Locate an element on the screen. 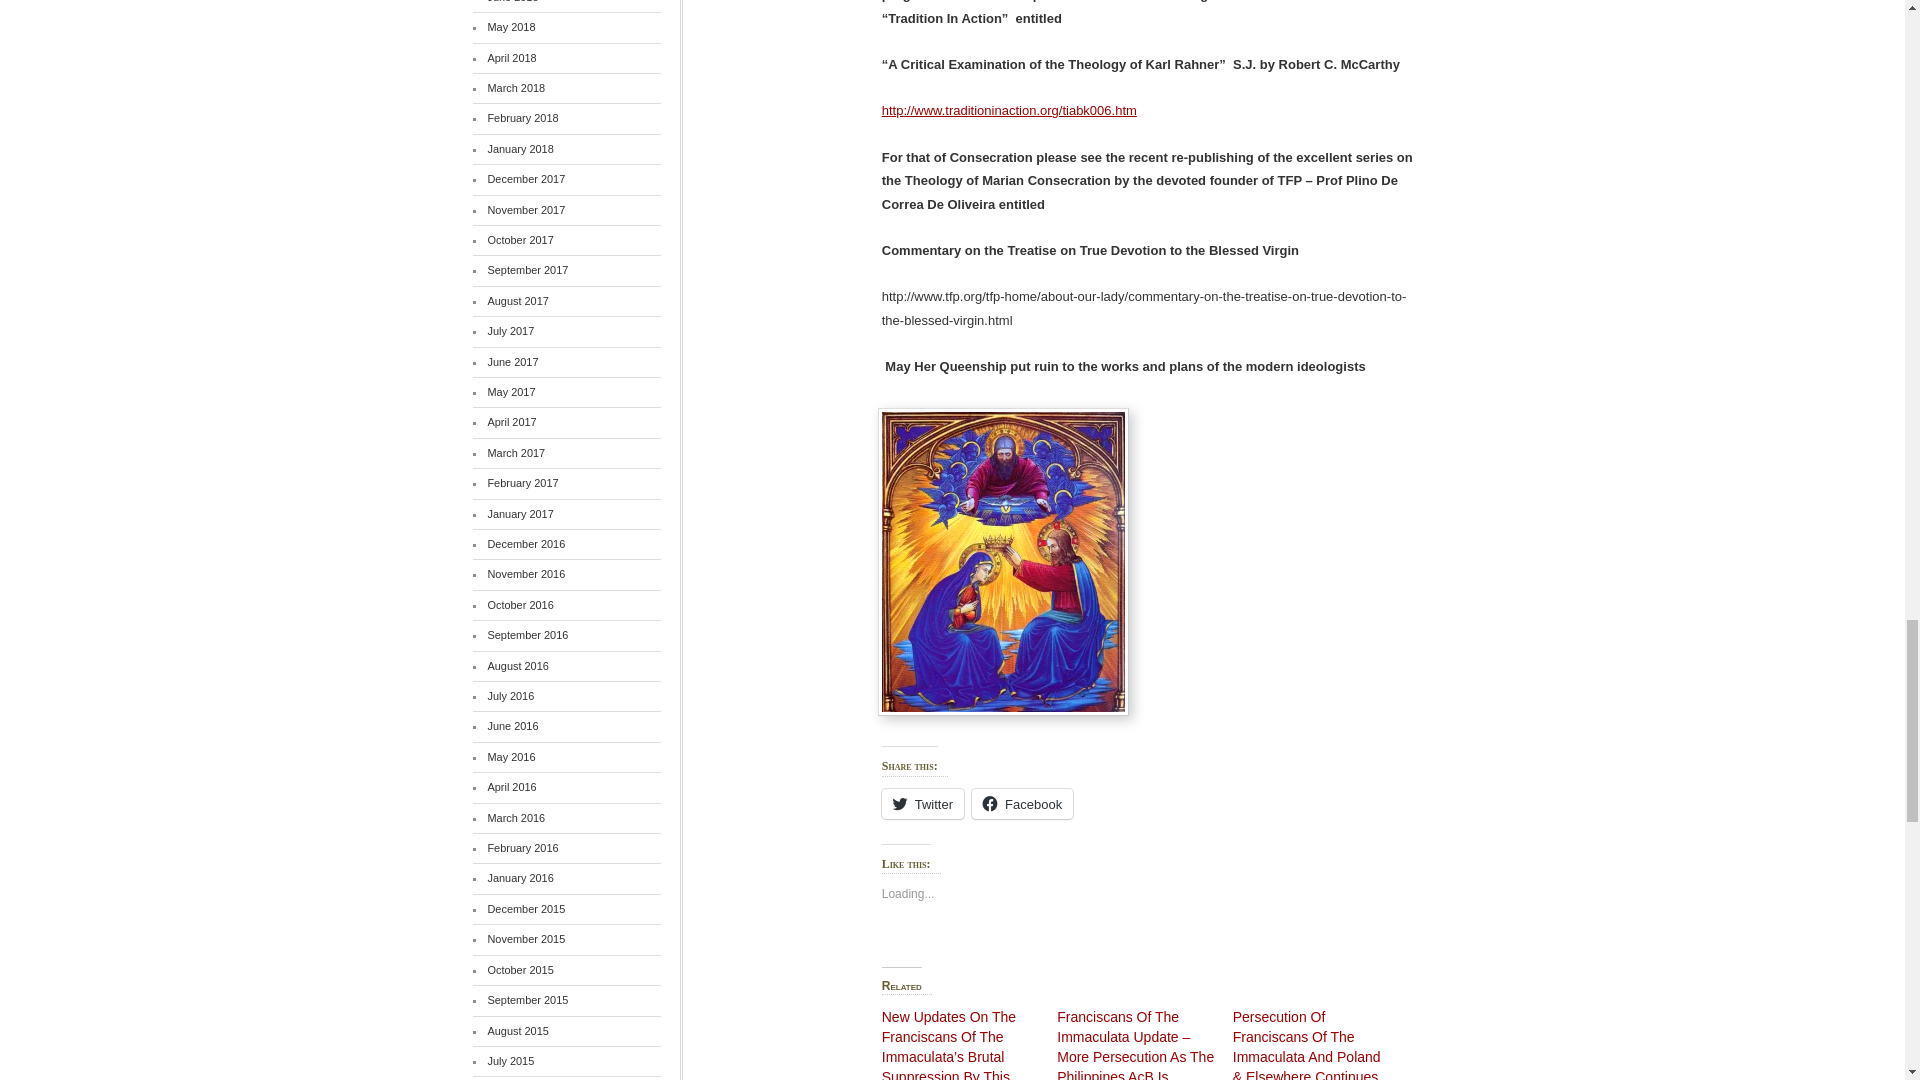  Click to share on Facebook is located at coordinates (1022, 804).